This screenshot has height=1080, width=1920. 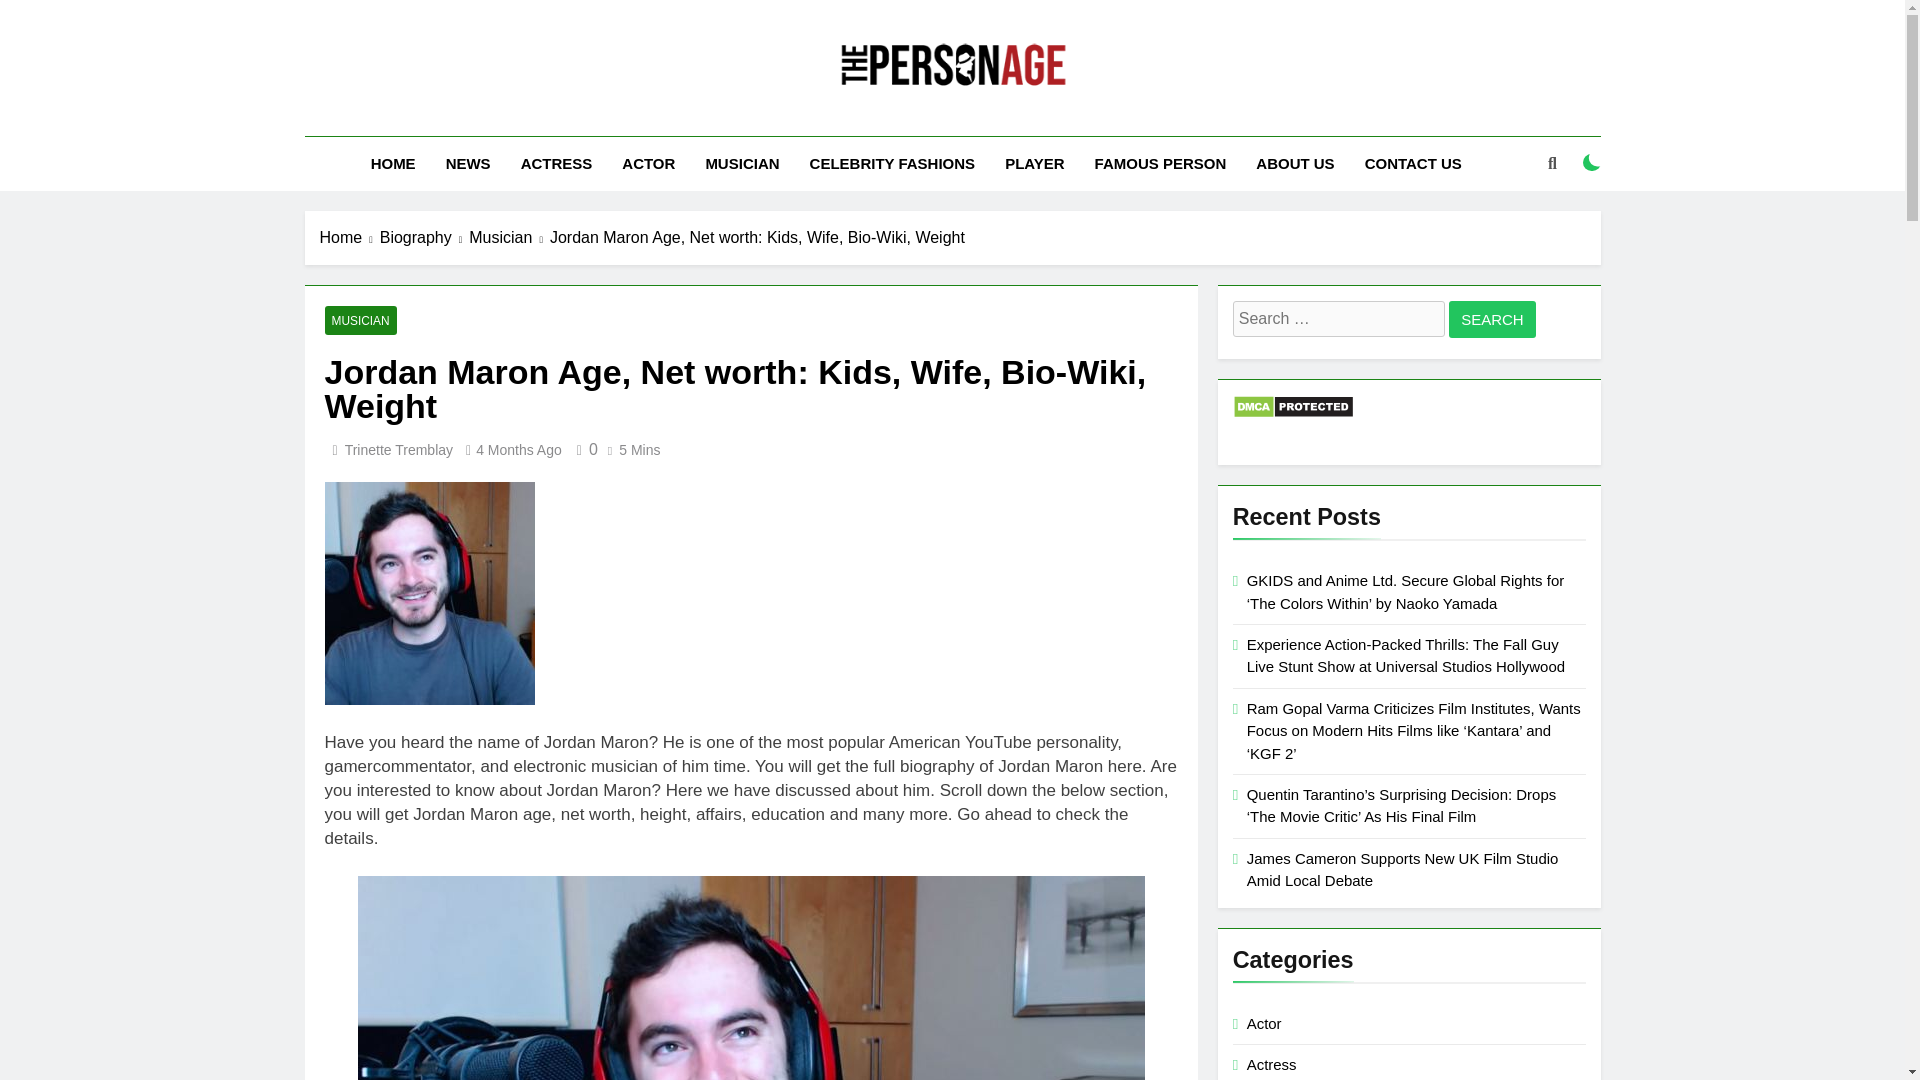 I want to click on 0, so click(x=584, y=448).